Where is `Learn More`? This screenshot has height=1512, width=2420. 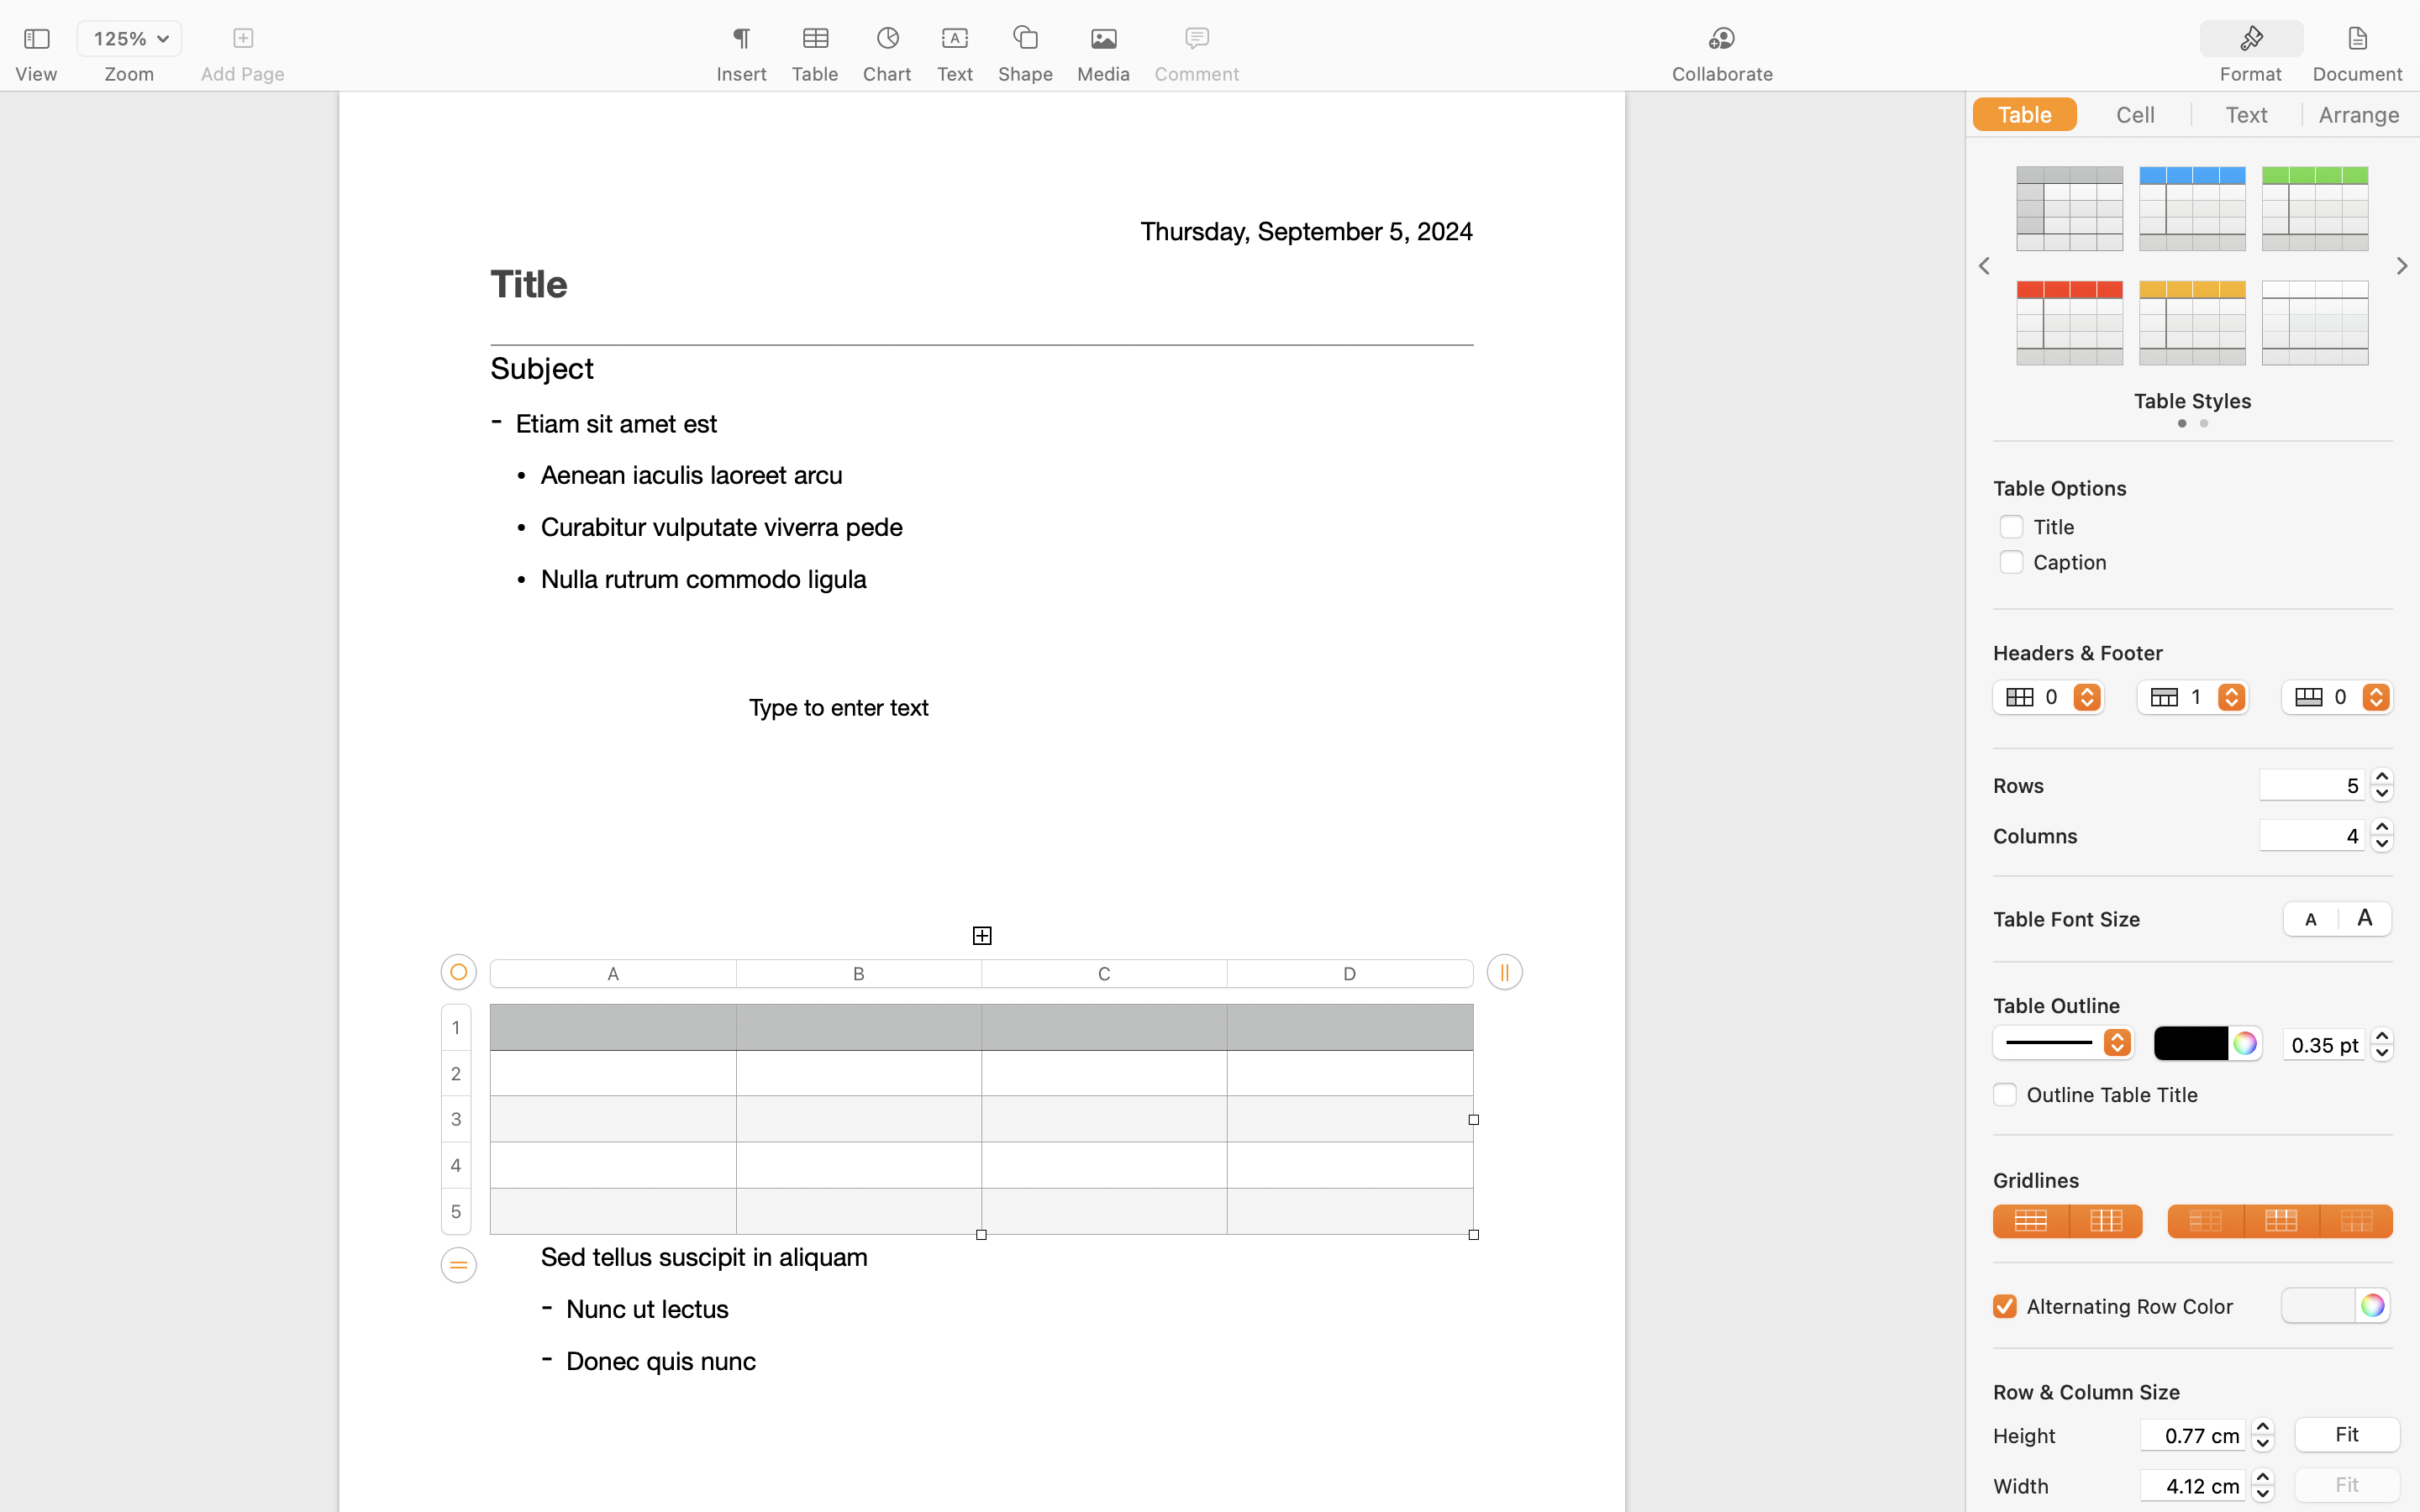 Learn More is located at coordinates (981, 539).